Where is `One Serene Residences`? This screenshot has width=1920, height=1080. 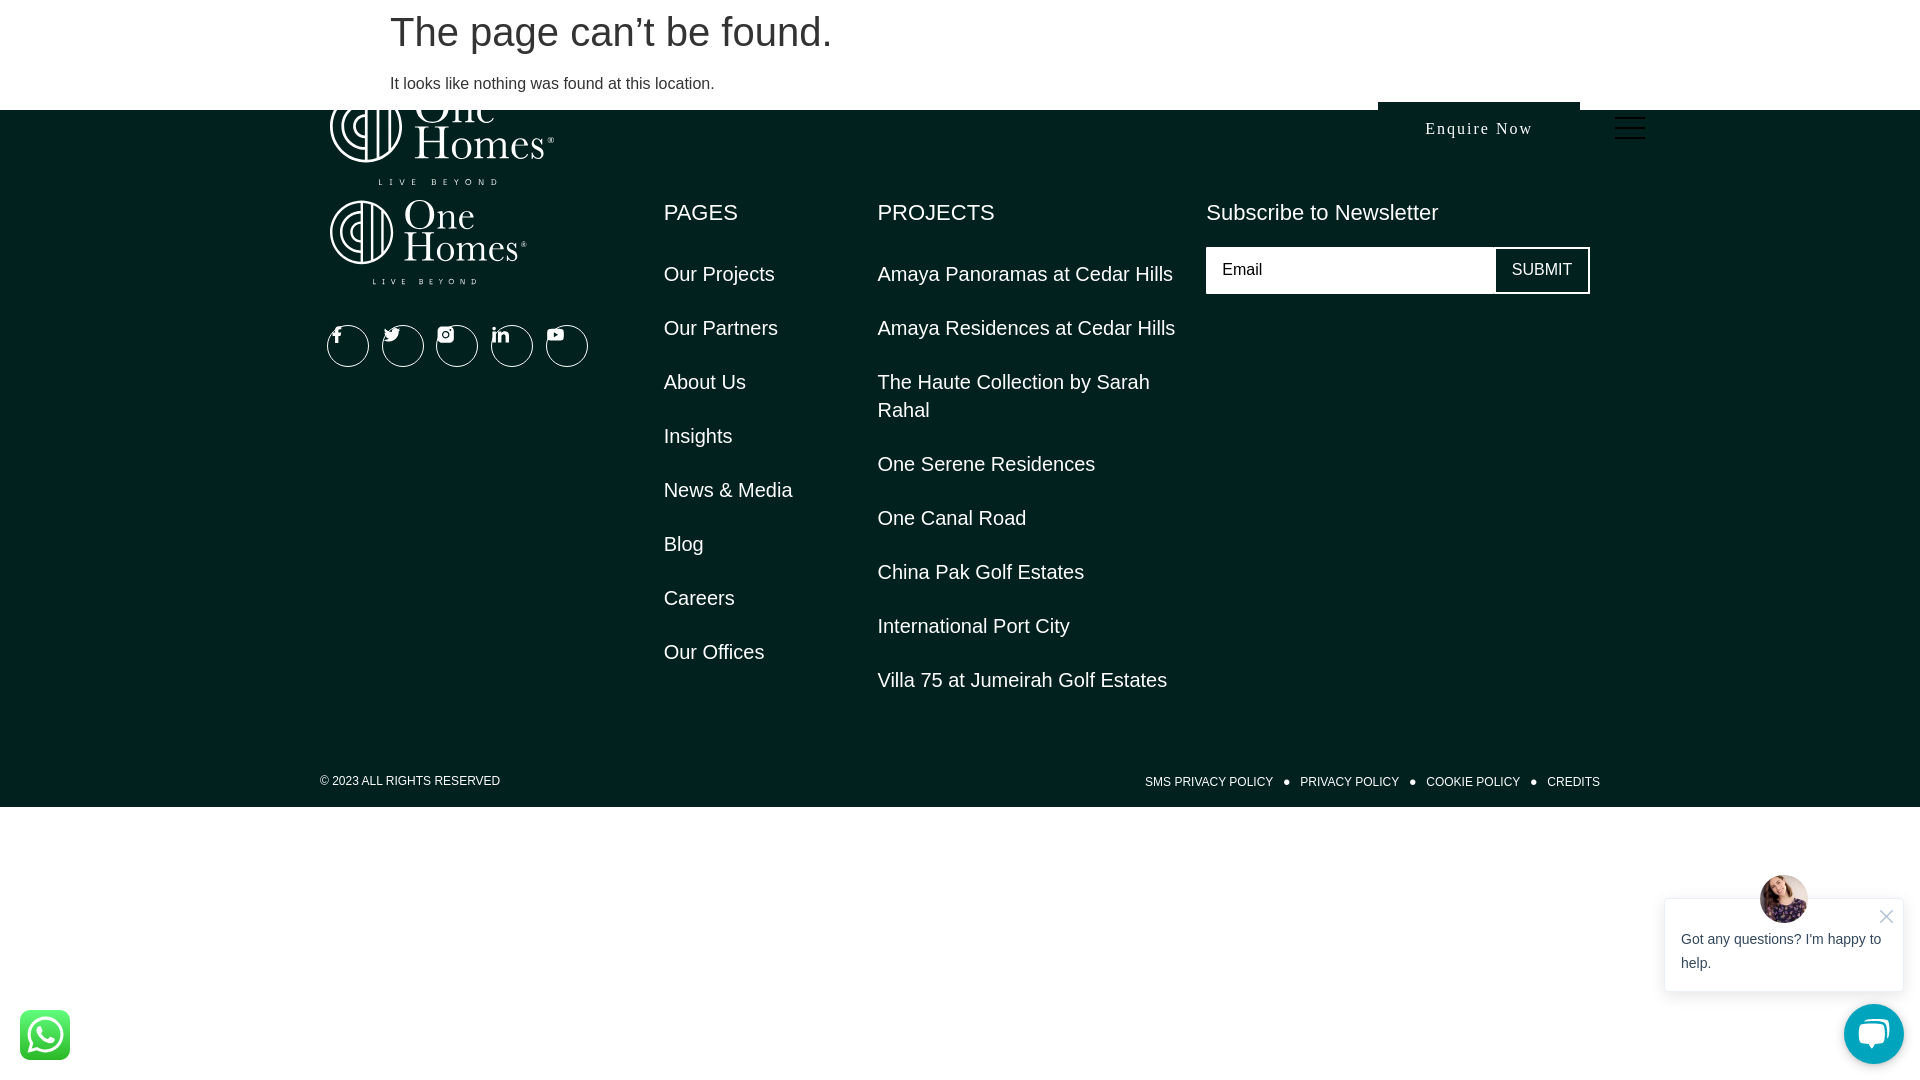
One Serene Residences is located at coordinates (986, 464).